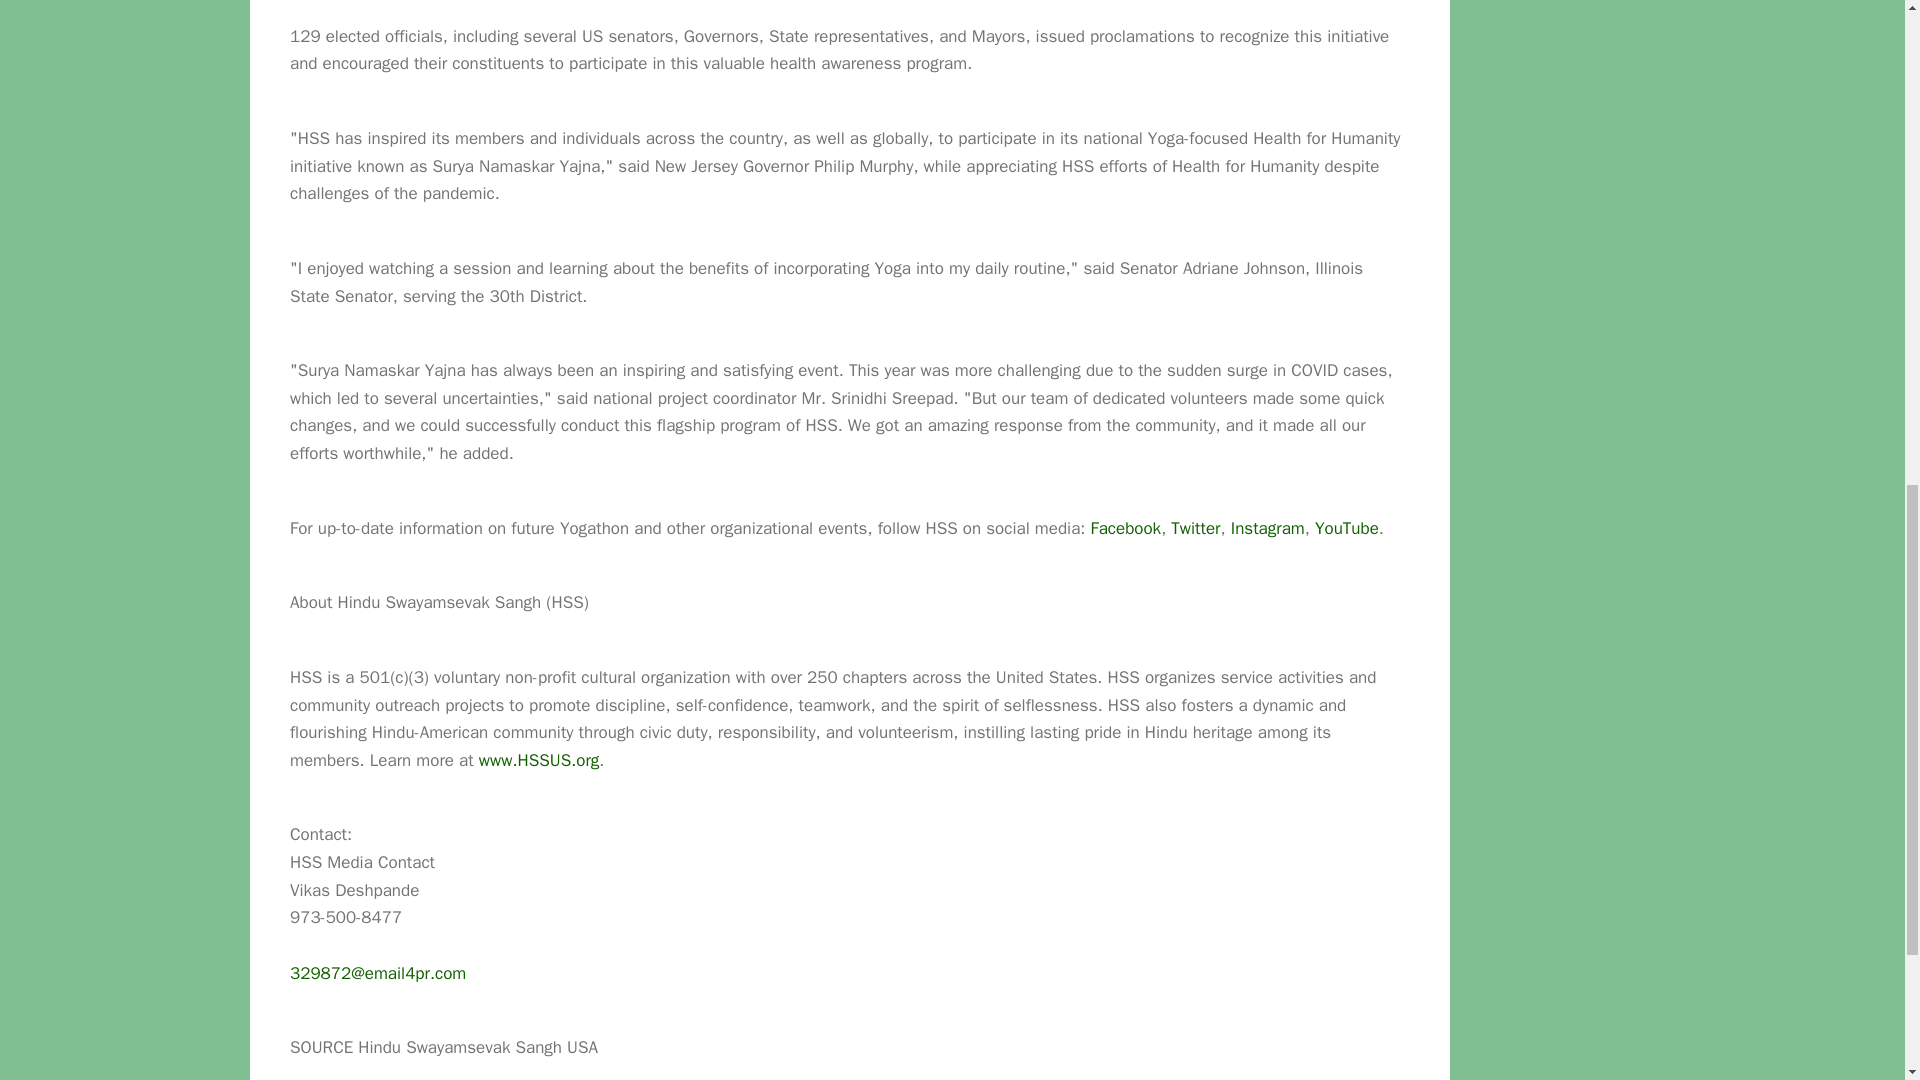 This screenshot has height=1080, width=1920. What do you see at coordinates (1346, 528) in the screenshot?
I see `YouTube` at bounding box center [1346, 528].